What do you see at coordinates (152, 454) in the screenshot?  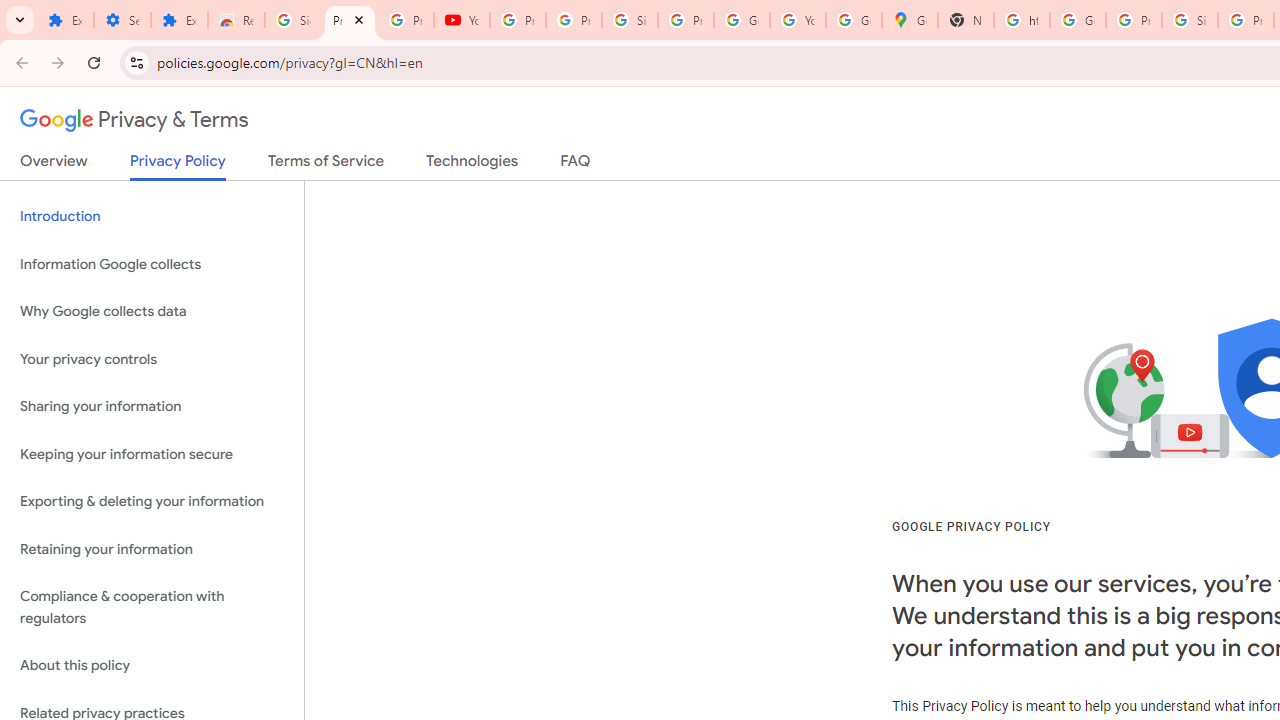 I see `Keeping your information secure` at bounding box center [152, 454].